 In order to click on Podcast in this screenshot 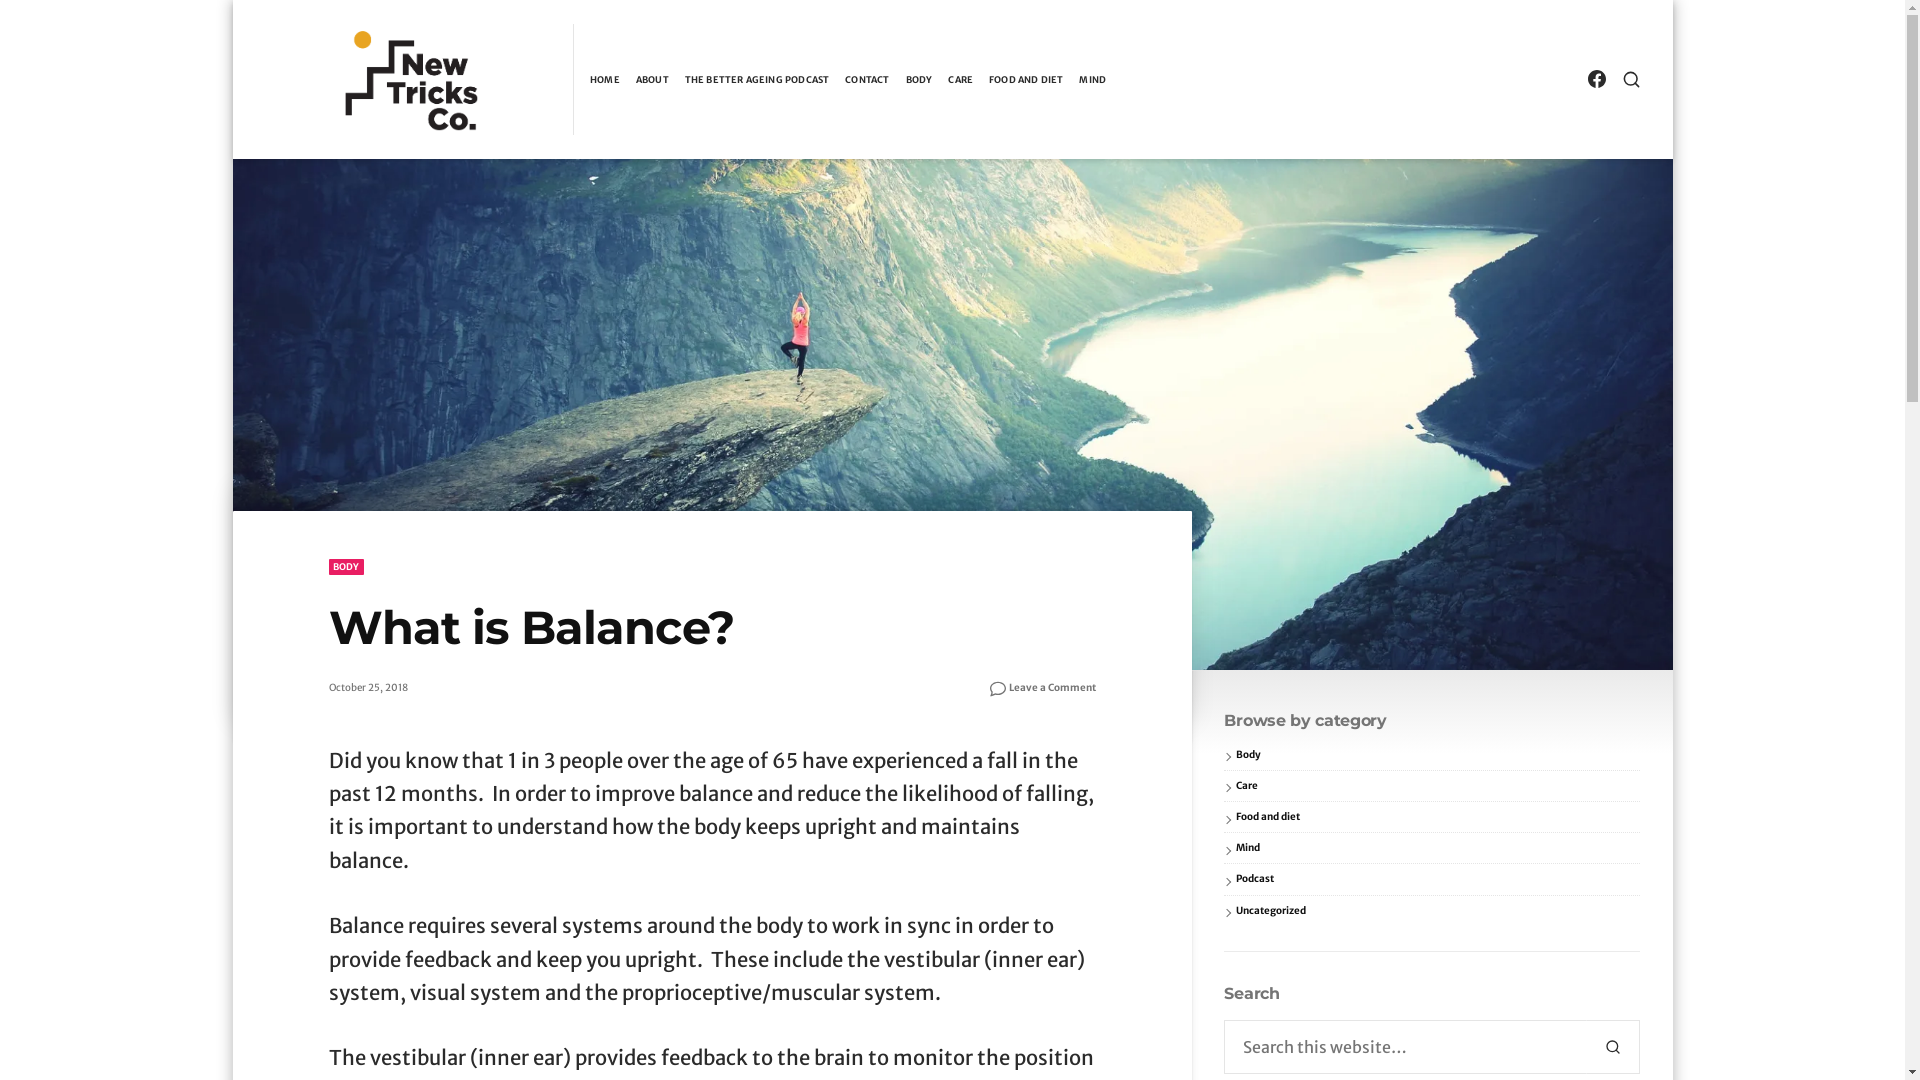, I will do `click(1255, 878)`.